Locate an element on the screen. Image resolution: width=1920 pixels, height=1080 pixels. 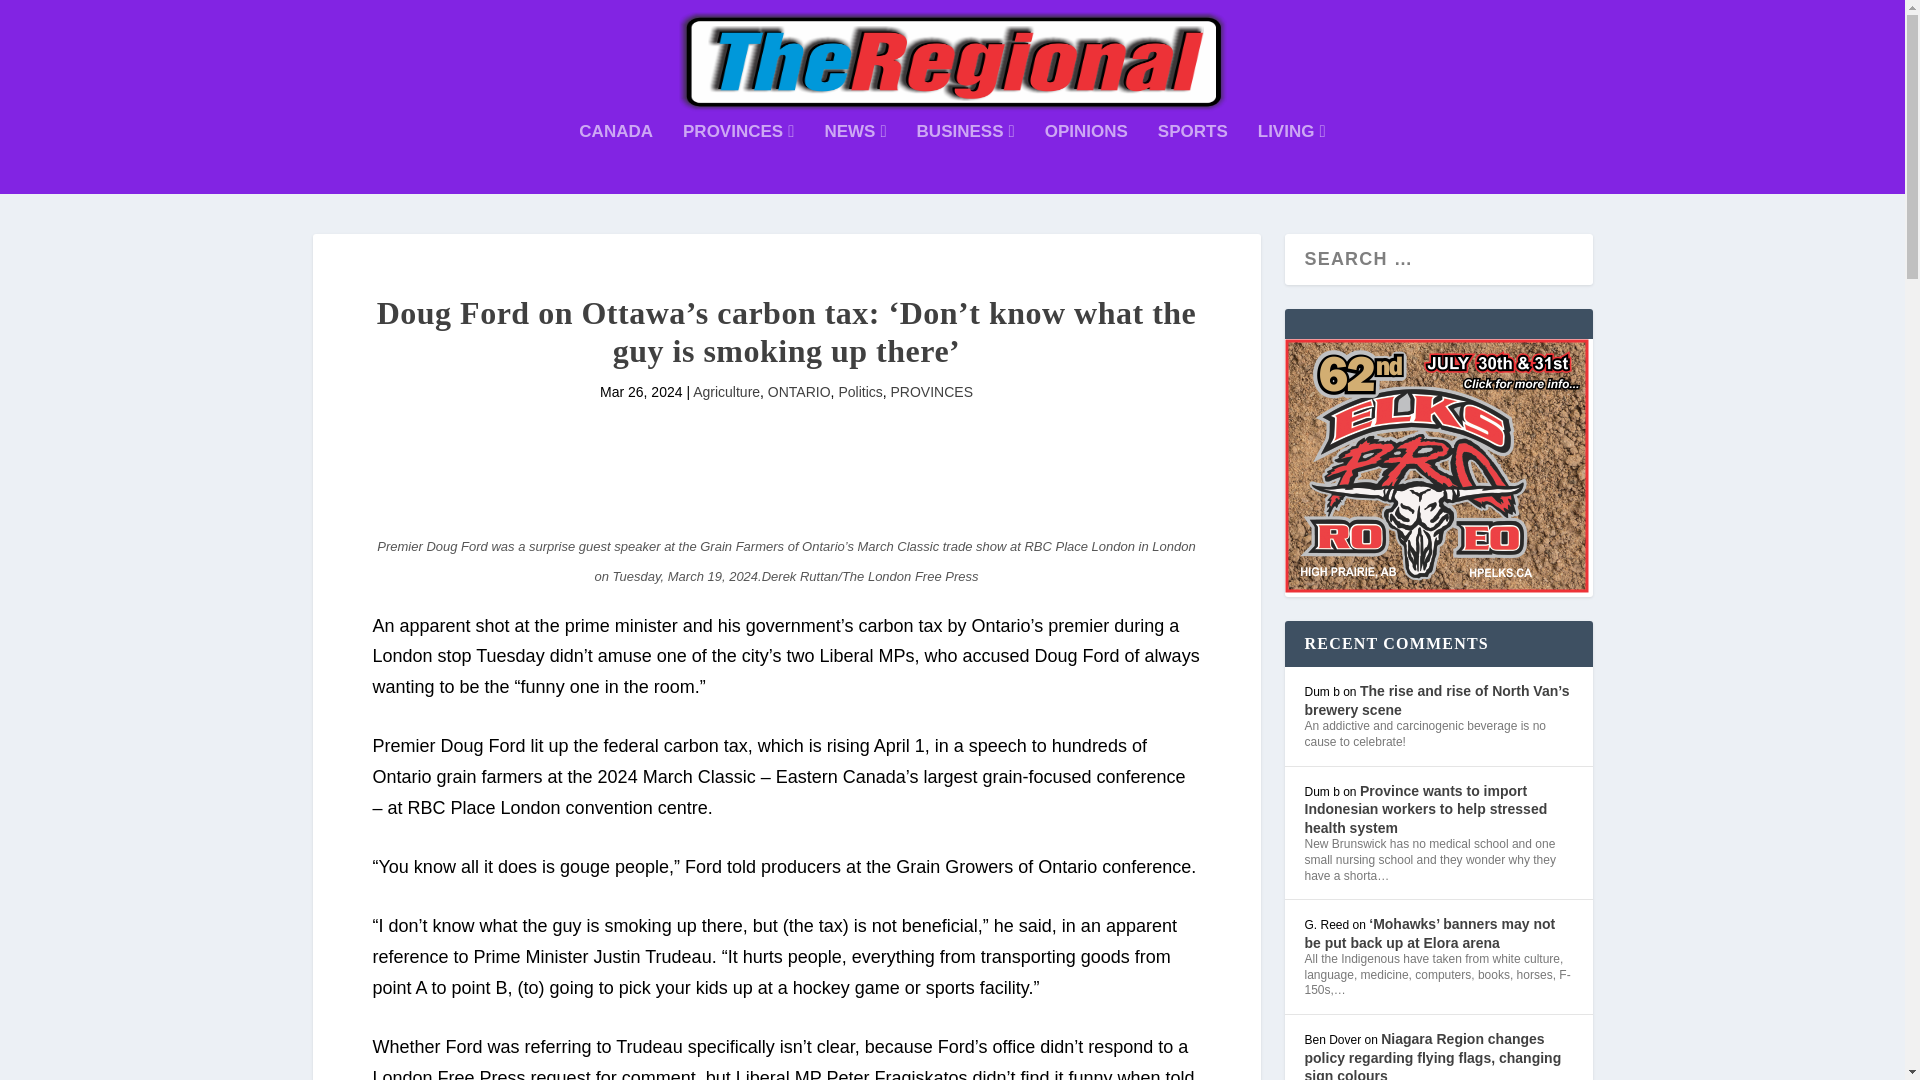
ONTARIO is located at coordinates (800, 392).